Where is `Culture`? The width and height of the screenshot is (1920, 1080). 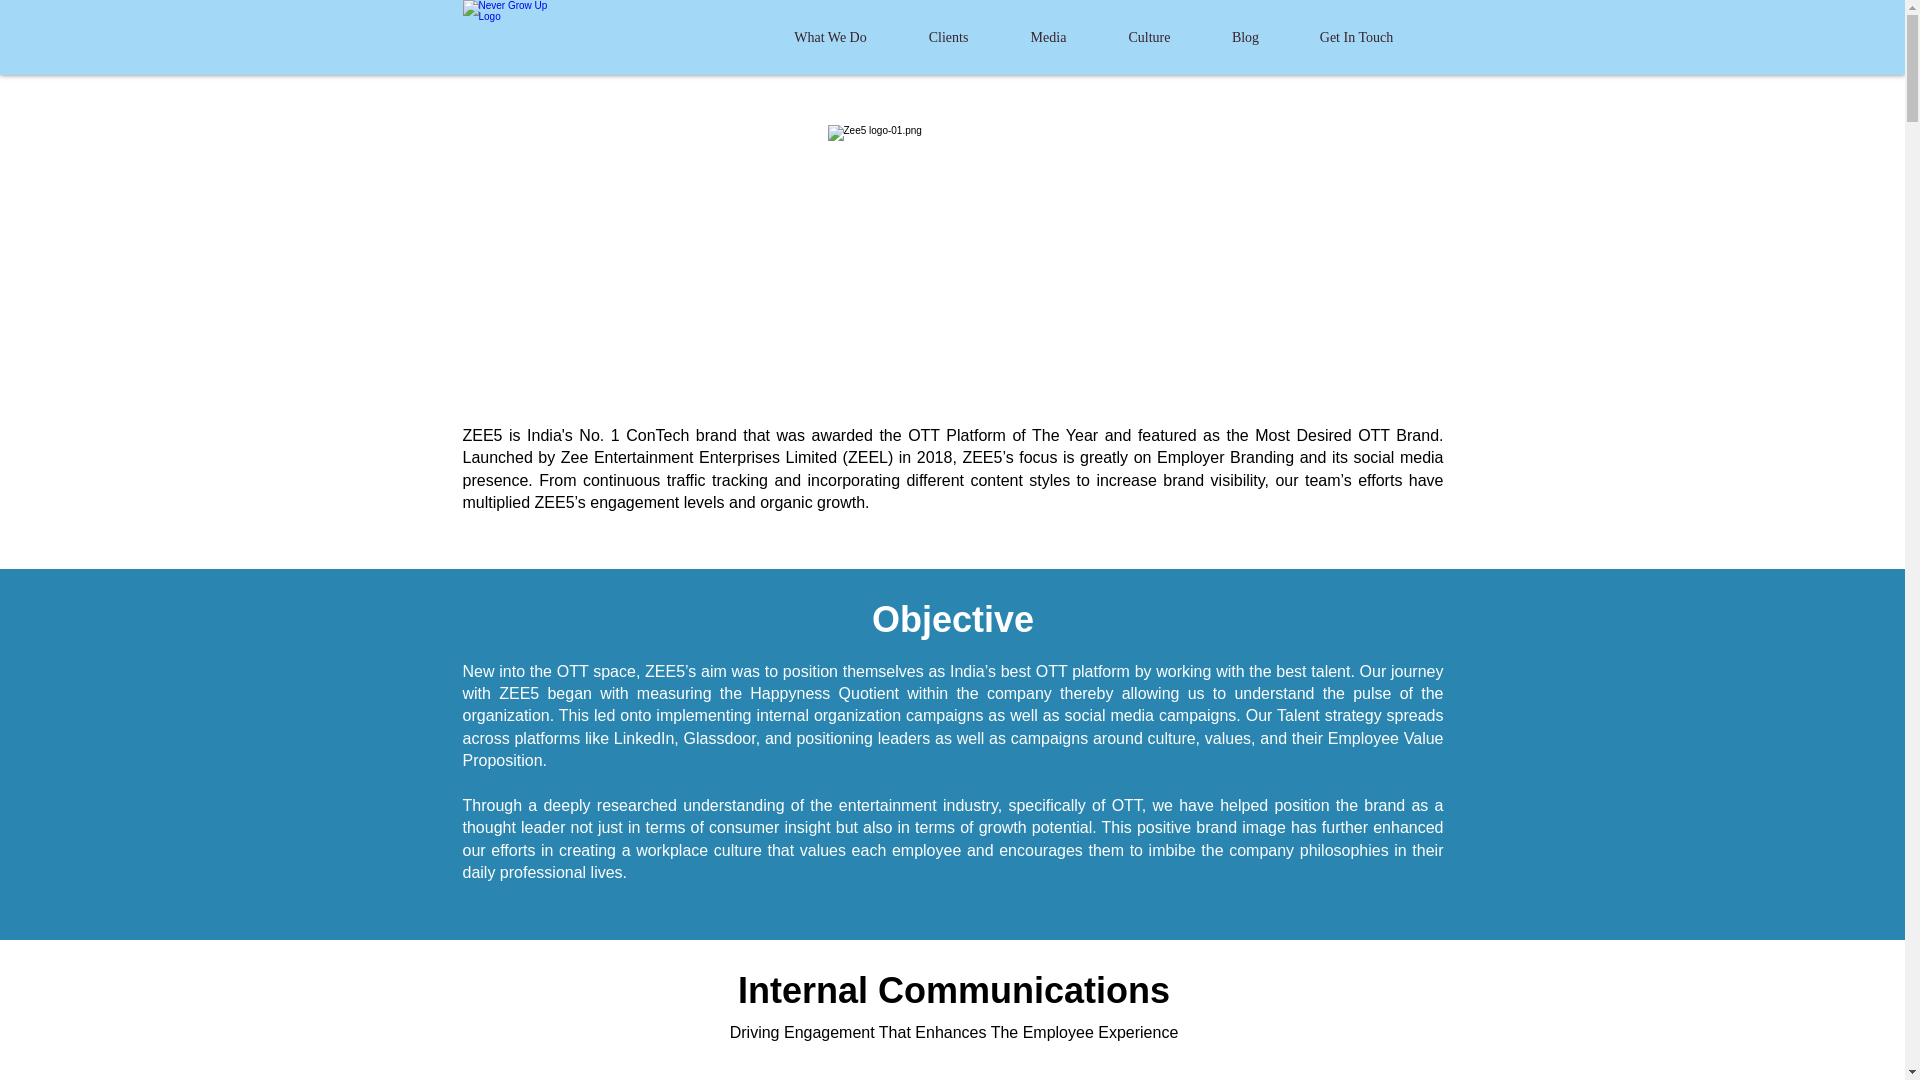
Culture is located at coordinates (1150, 36).